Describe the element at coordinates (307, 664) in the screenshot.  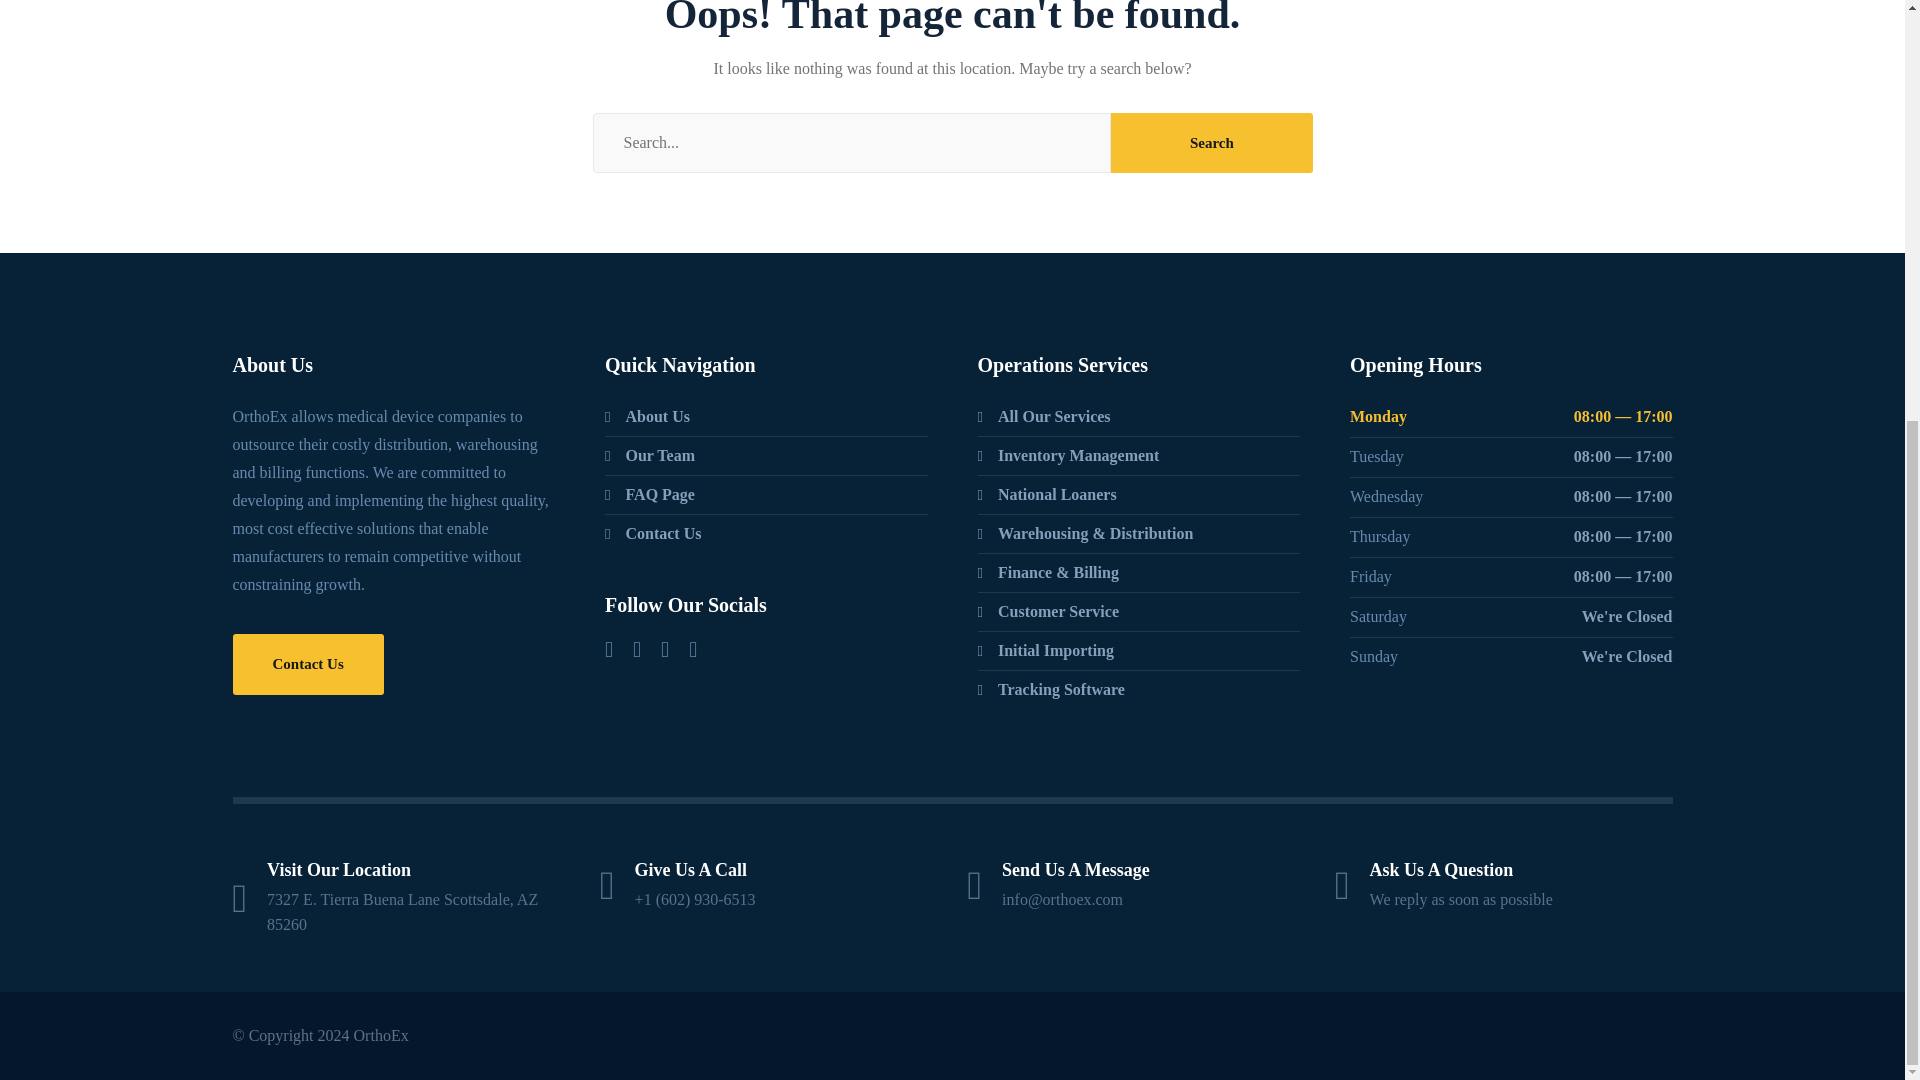
I see `Contact Us` at that location.